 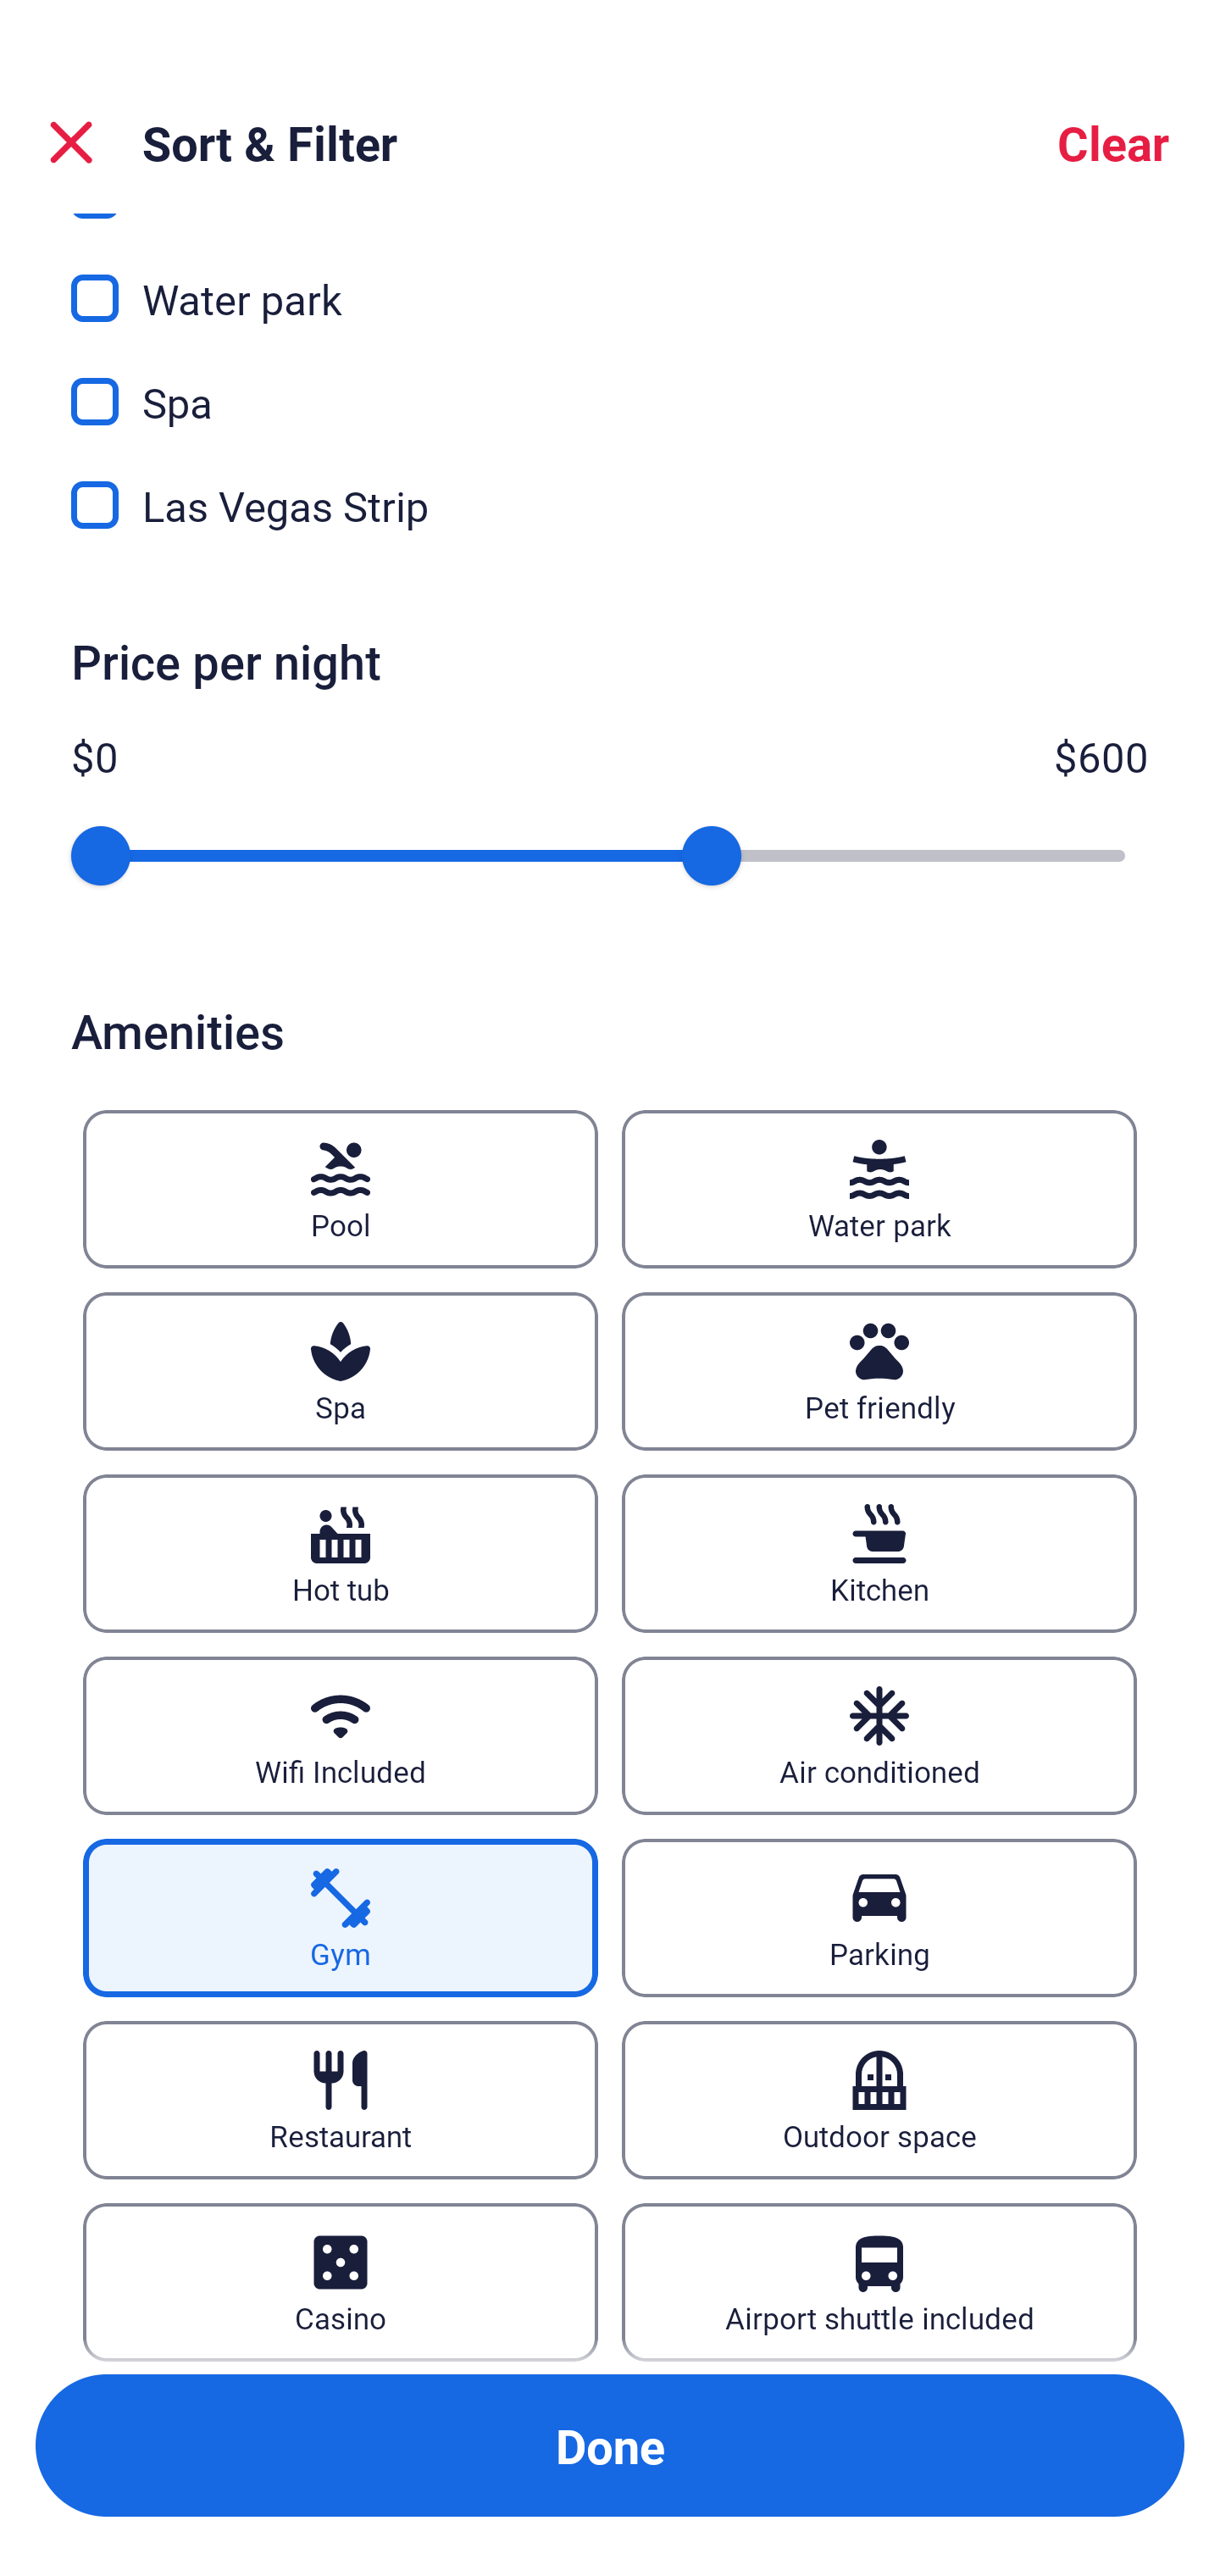 I want to click on Las Vegas Strip, Las Vegas Strip, so click(x=610, y=505).